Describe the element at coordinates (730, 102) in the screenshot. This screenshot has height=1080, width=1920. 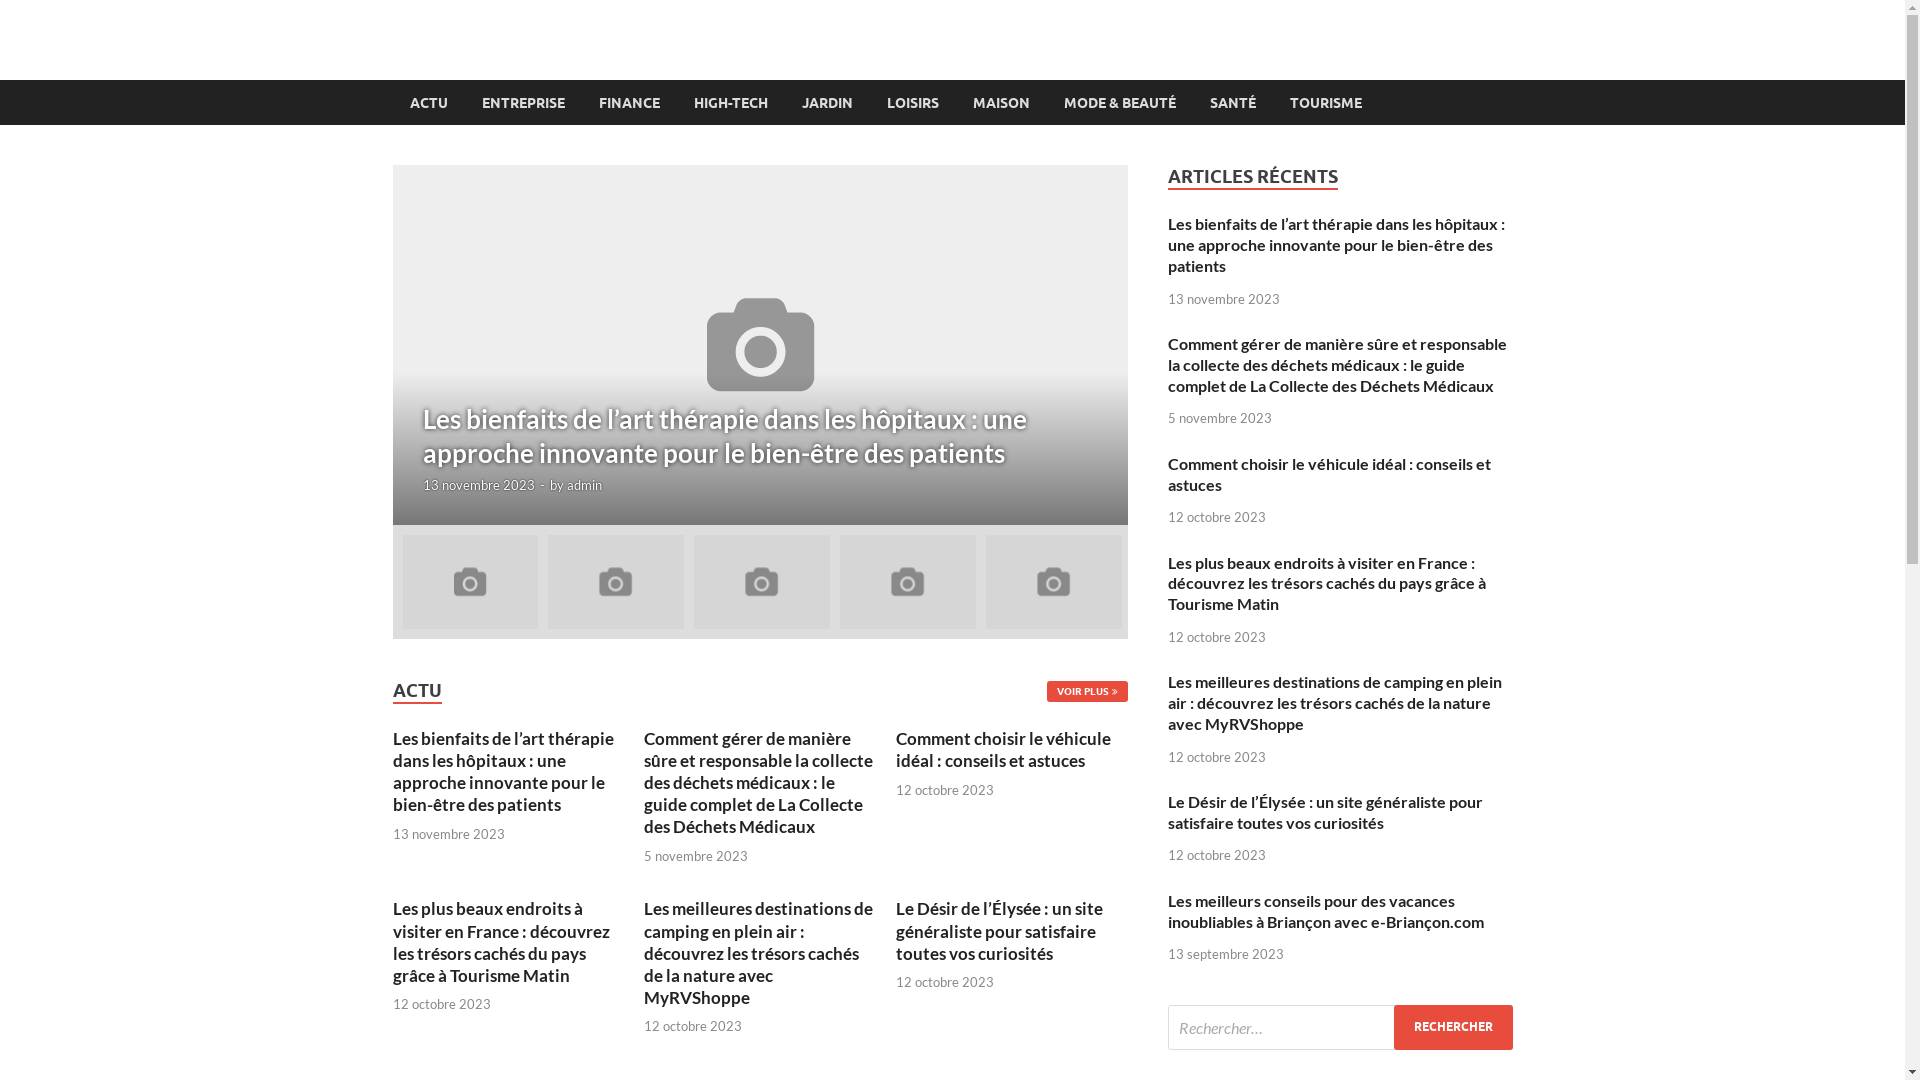
I see `HIGH-TECH` at that location.